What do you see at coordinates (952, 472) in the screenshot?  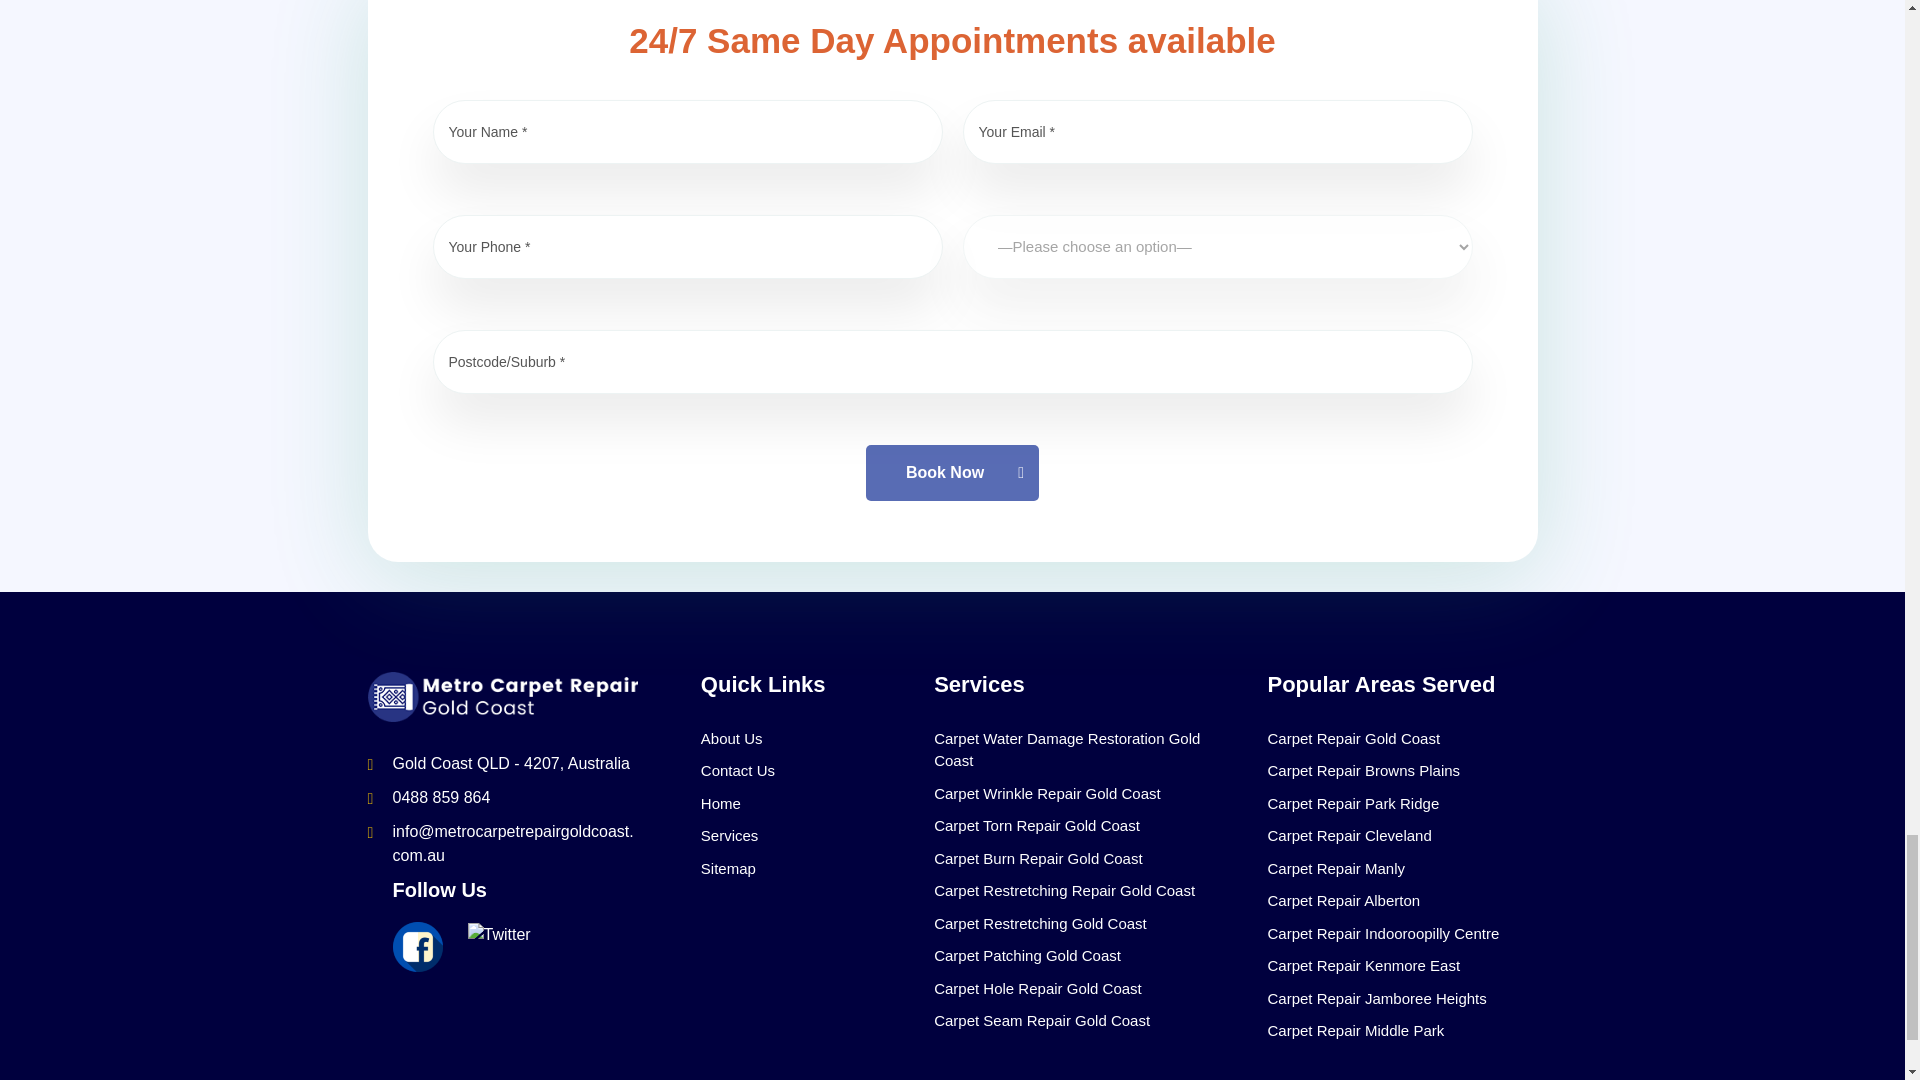 I see `Book Now` at bounding box center [952, 472].